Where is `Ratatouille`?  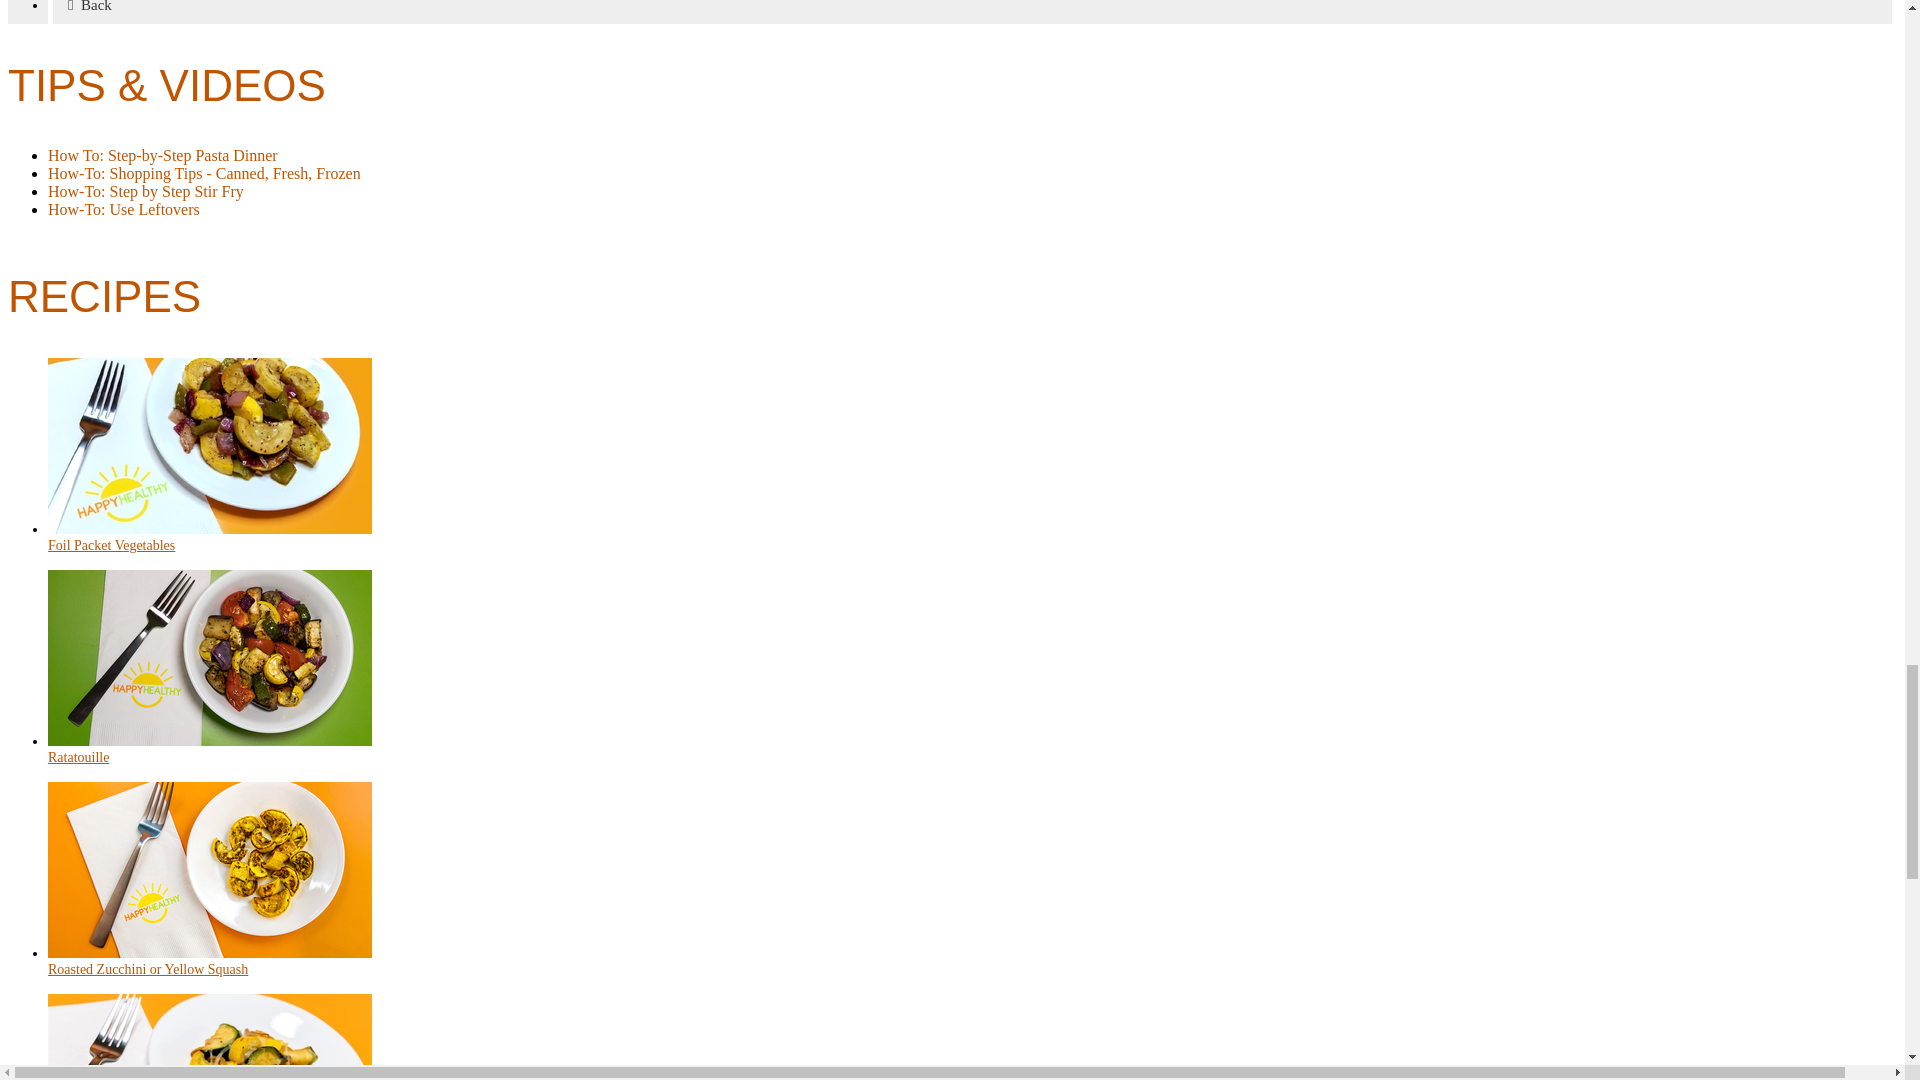
Ratatouille is located at coordinates (78, 756).